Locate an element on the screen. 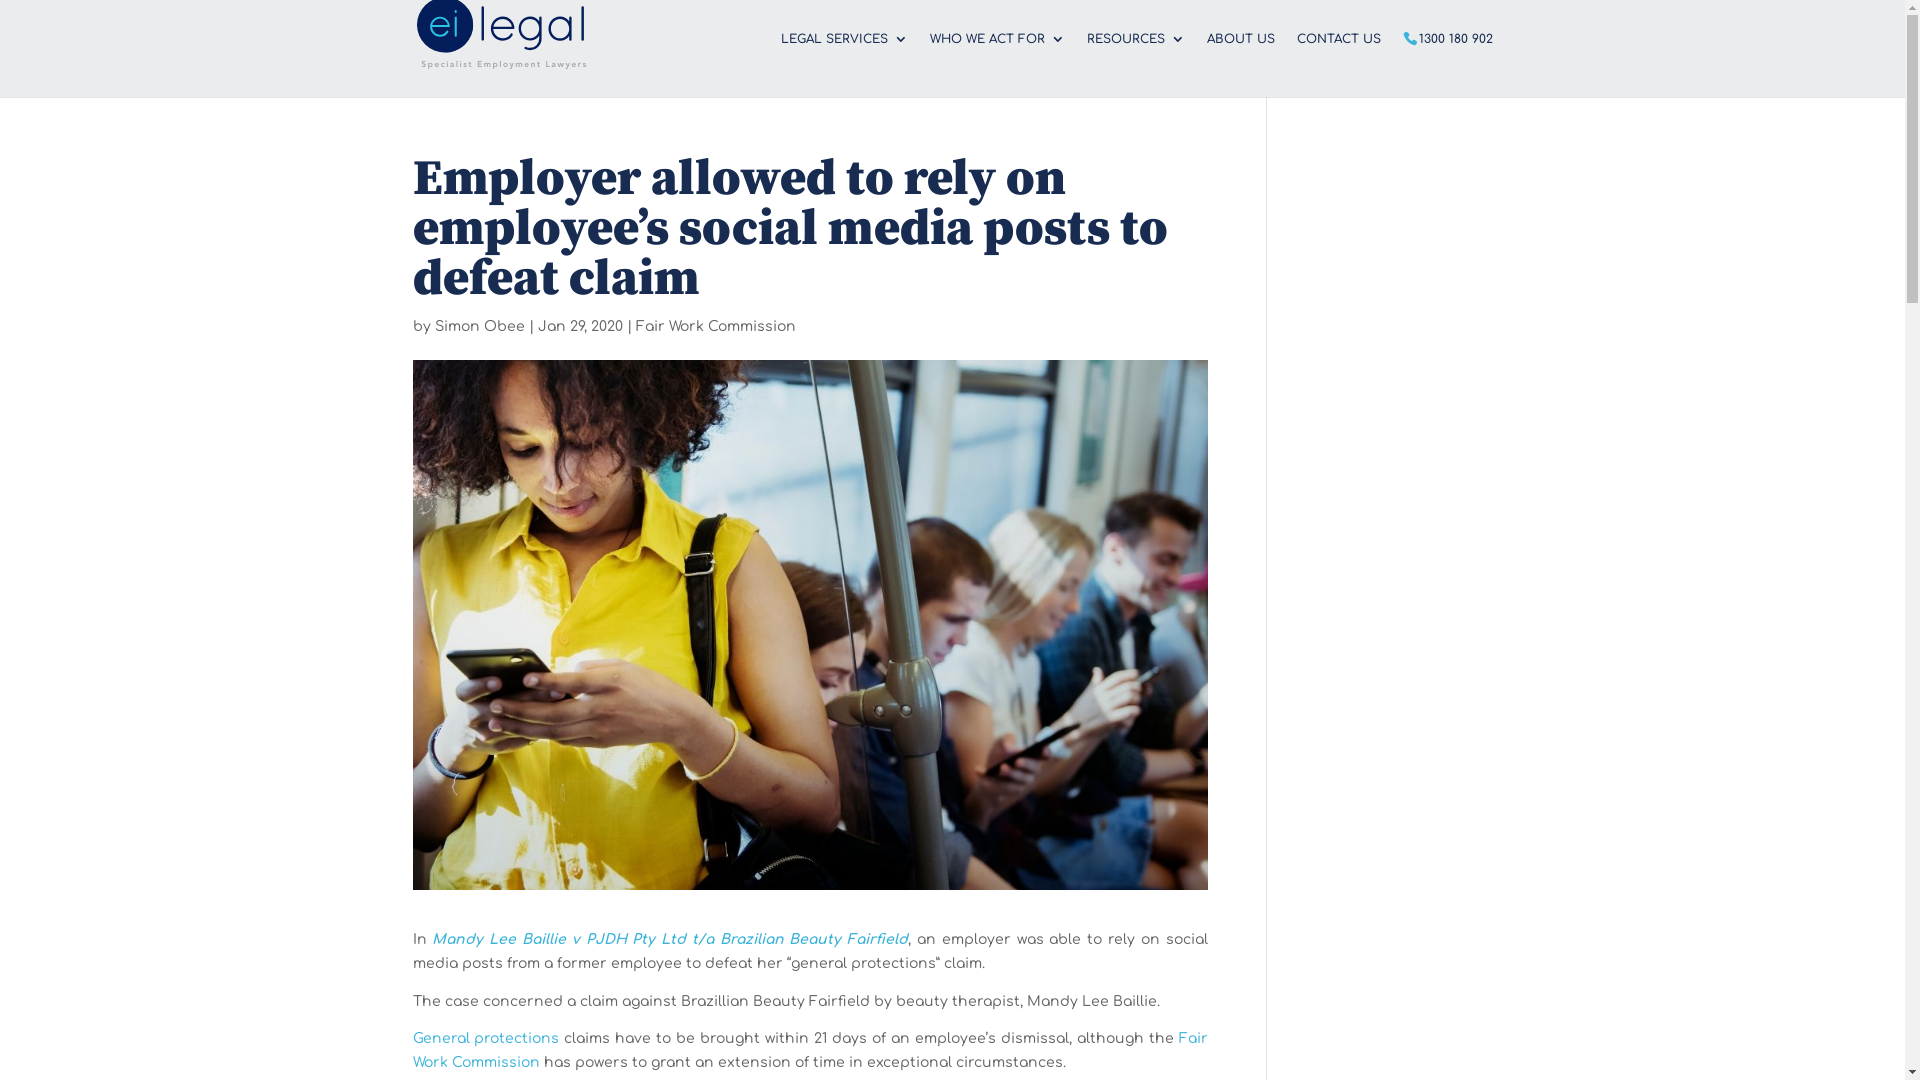 Image resolution: width=1920 pixels, height=1080 pixels. RESOURCES is located at coordinates (1135, 64).